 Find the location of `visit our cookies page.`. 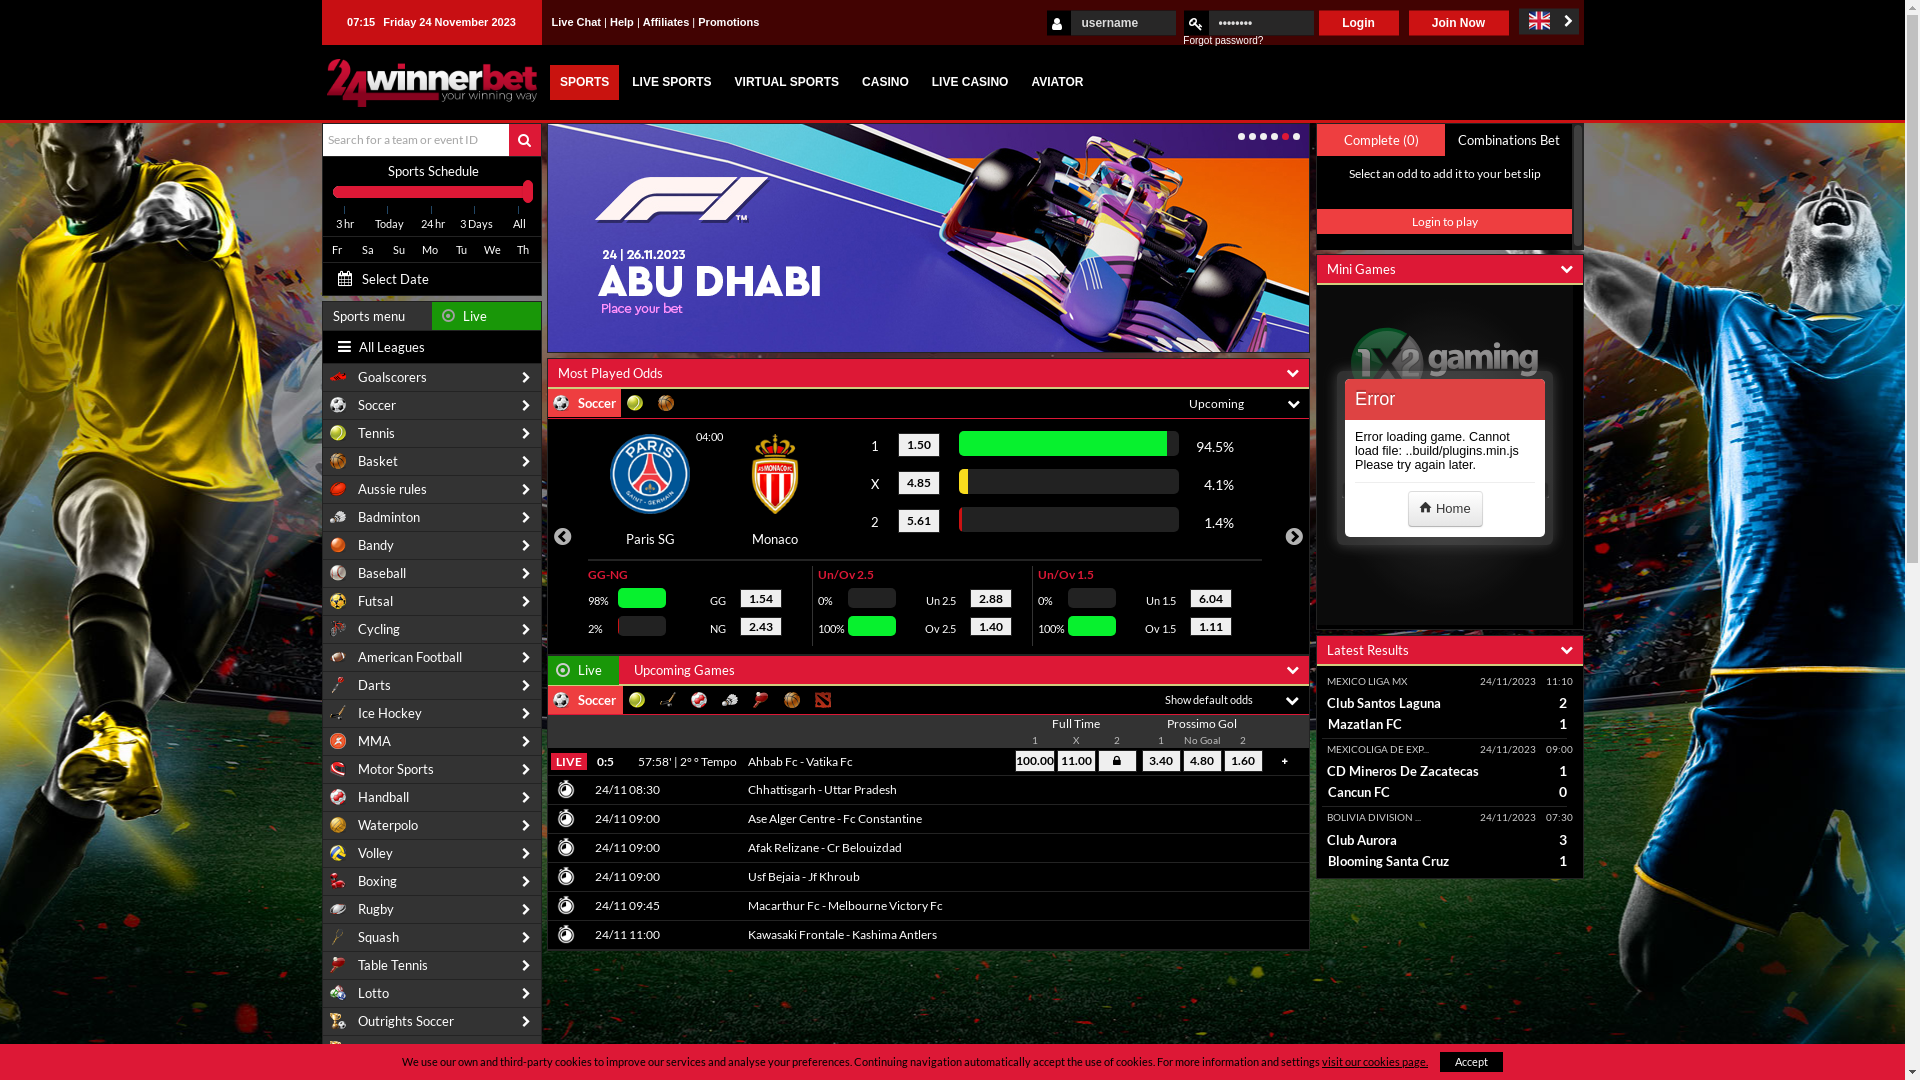

visit our cookies page. is located at coordinates (1375, 1062).